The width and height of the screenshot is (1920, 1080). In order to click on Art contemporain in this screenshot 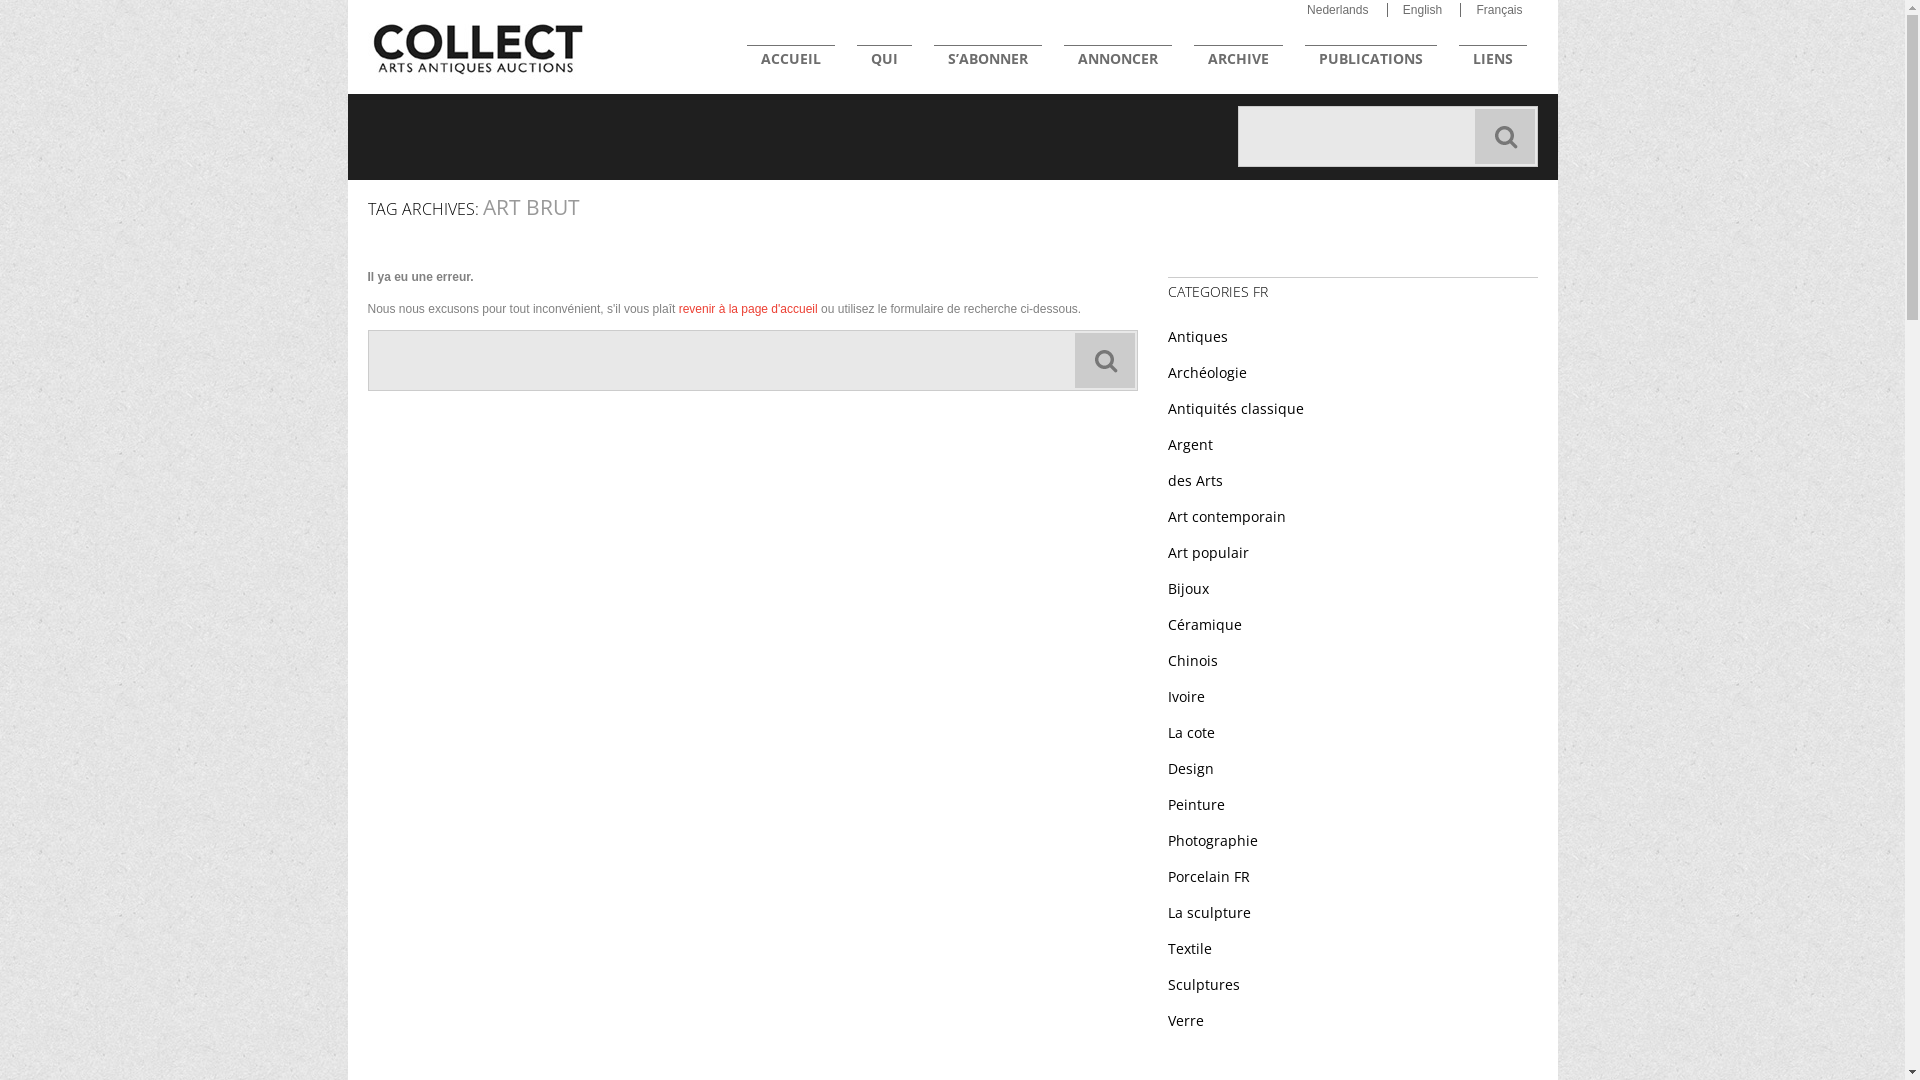, I will do `click(1227, 516)`.